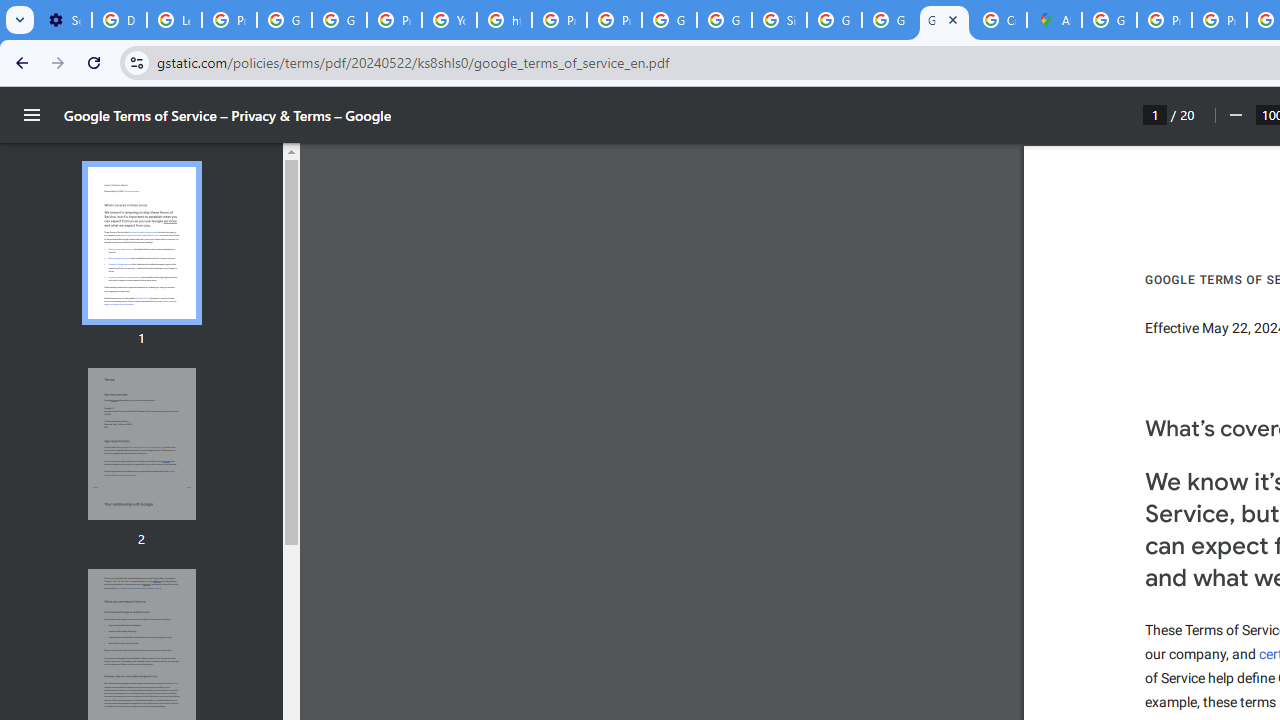 Image resolution: width=1280 pixels, height=720 pixels. I want to click on Privacy Help Center - Policies Help, so click(1218, 20).